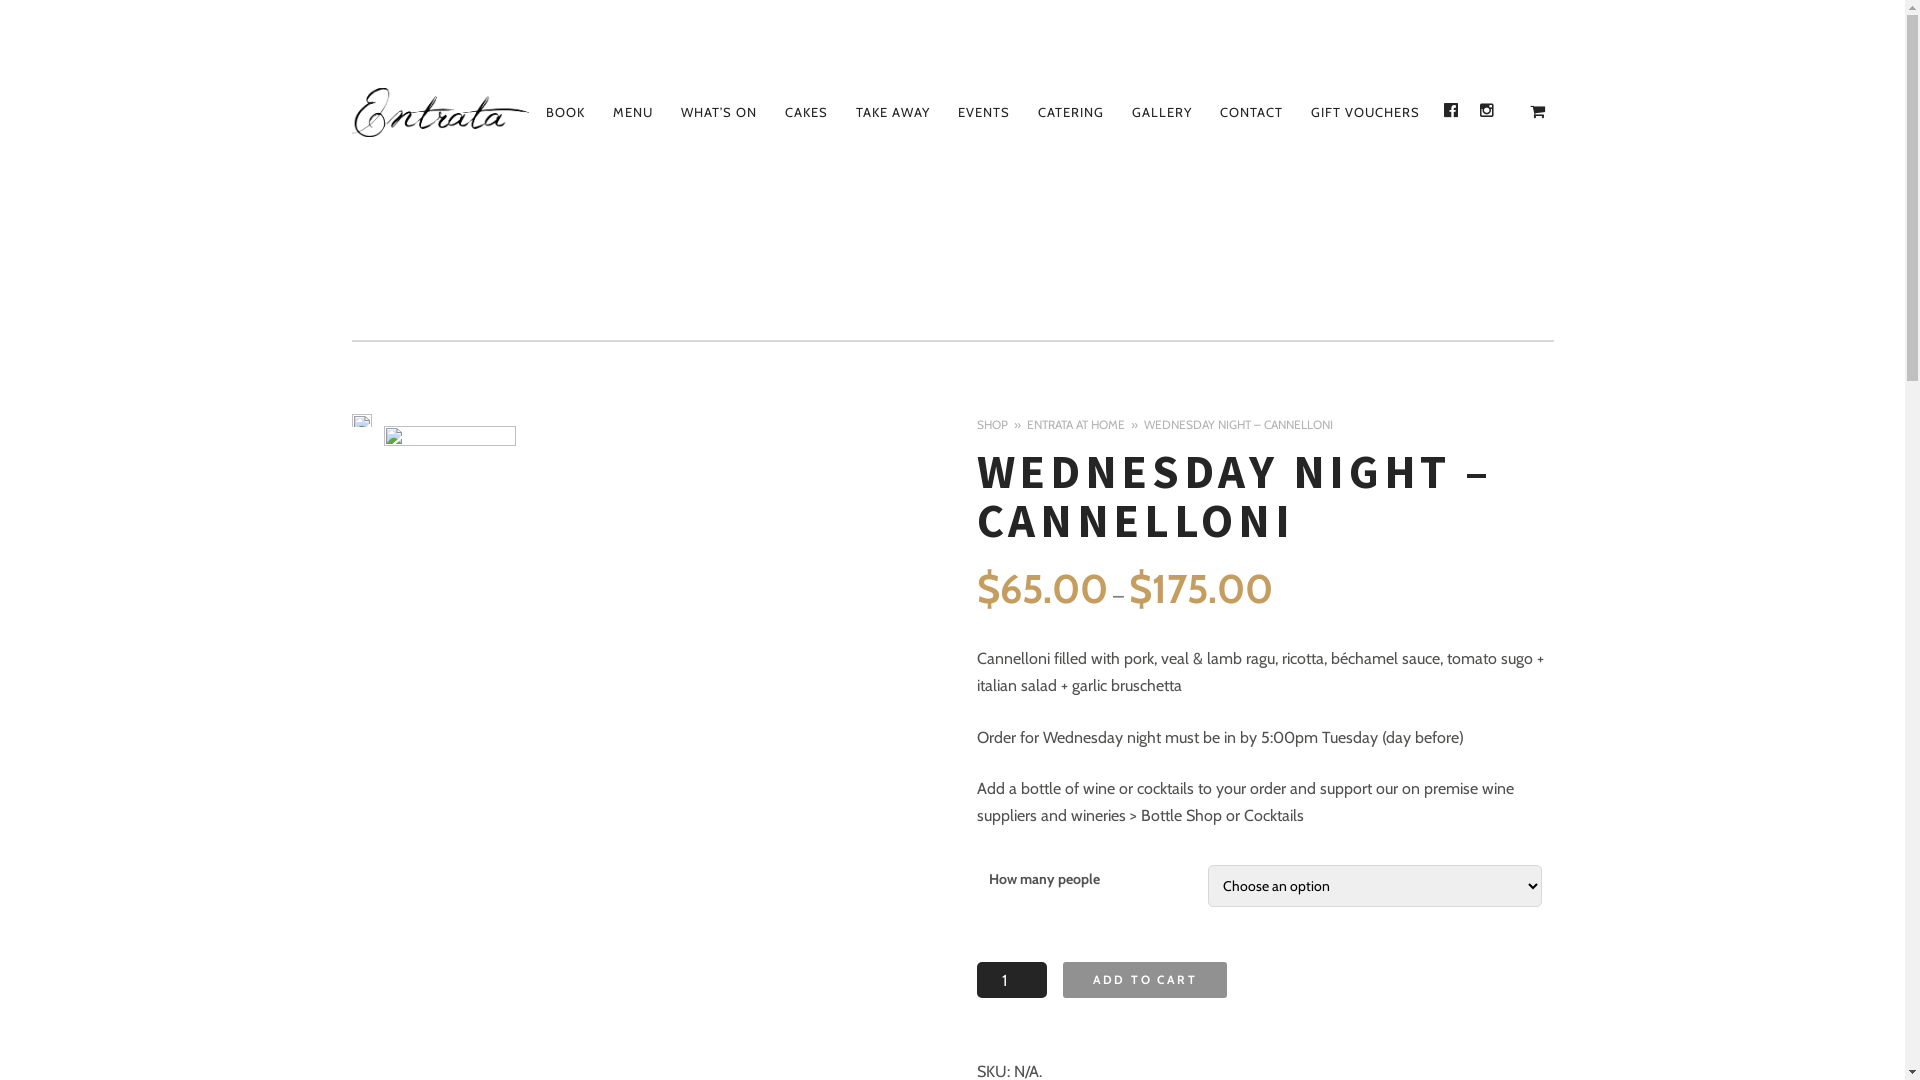 The image size is (1920, 1080). I want to click on Entrata, so click(441, 112).